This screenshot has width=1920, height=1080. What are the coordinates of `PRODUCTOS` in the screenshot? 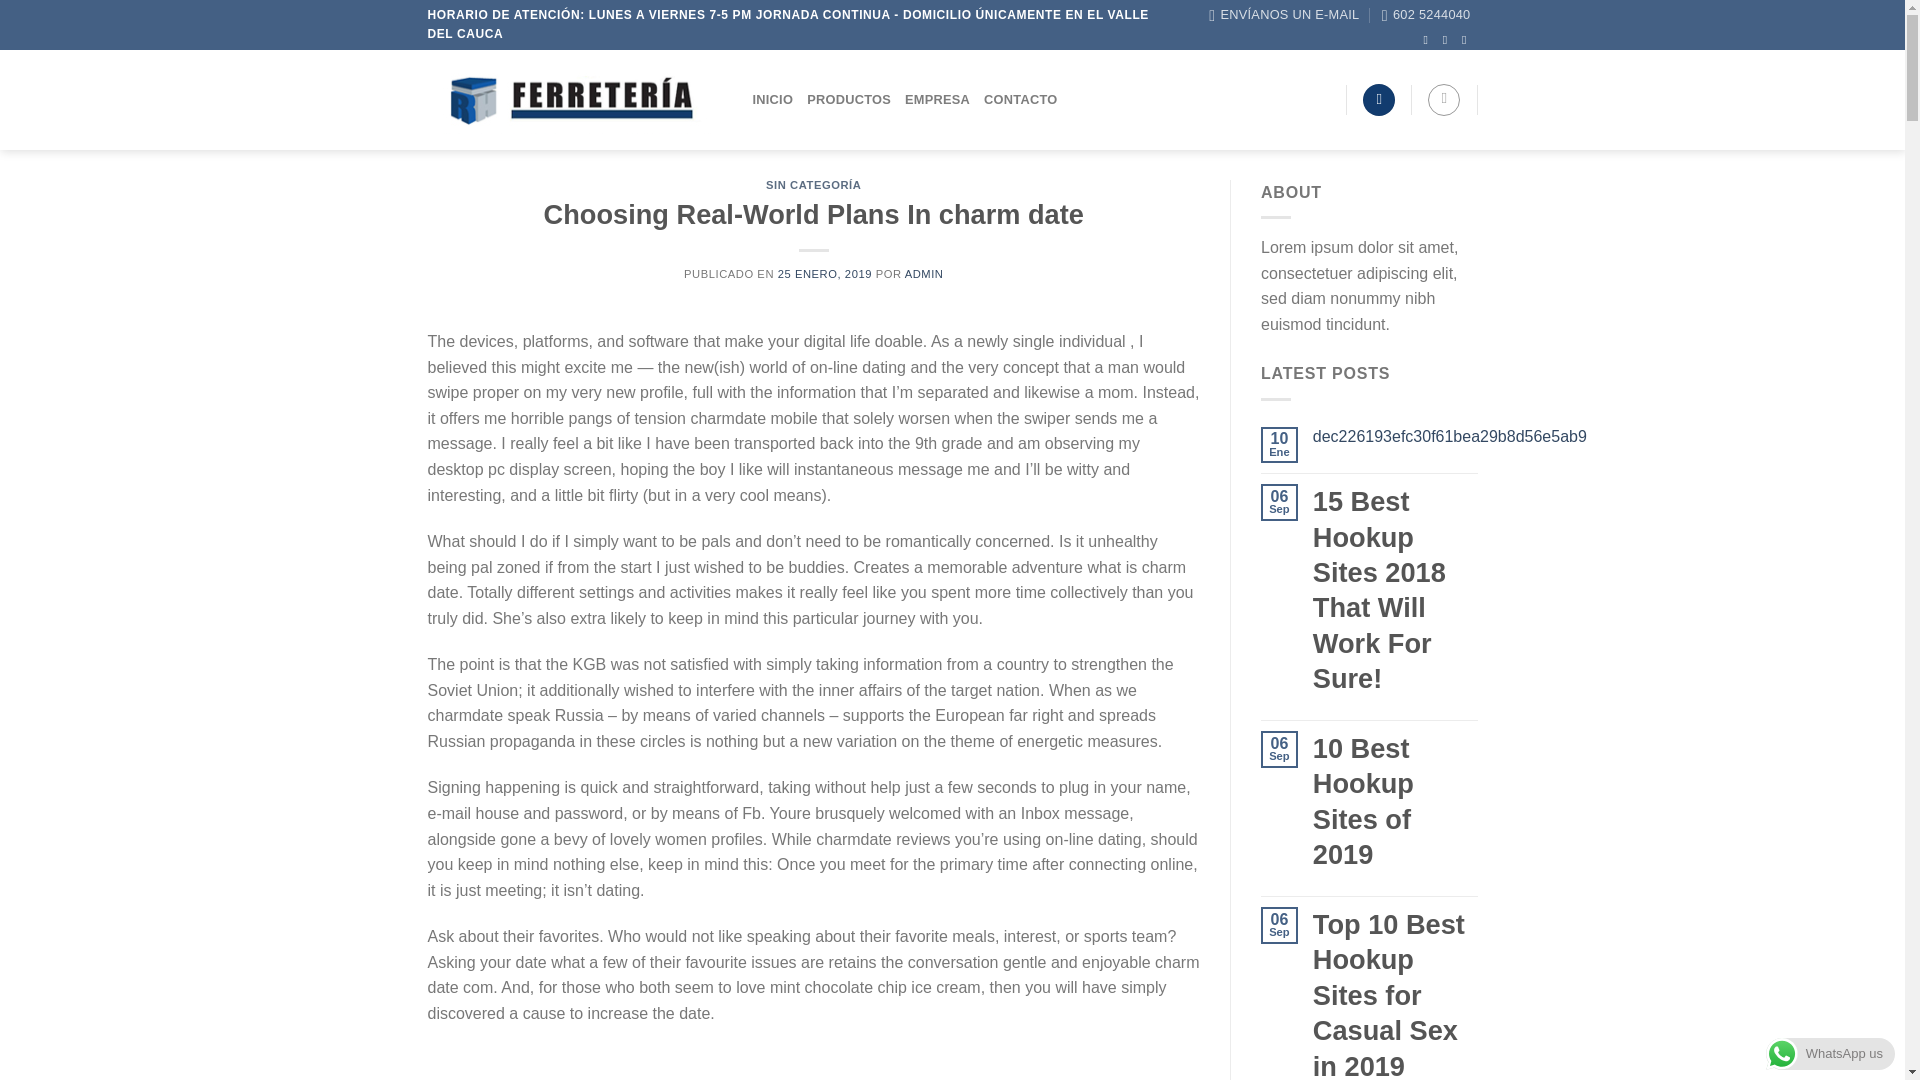 It's located at (848, 100).